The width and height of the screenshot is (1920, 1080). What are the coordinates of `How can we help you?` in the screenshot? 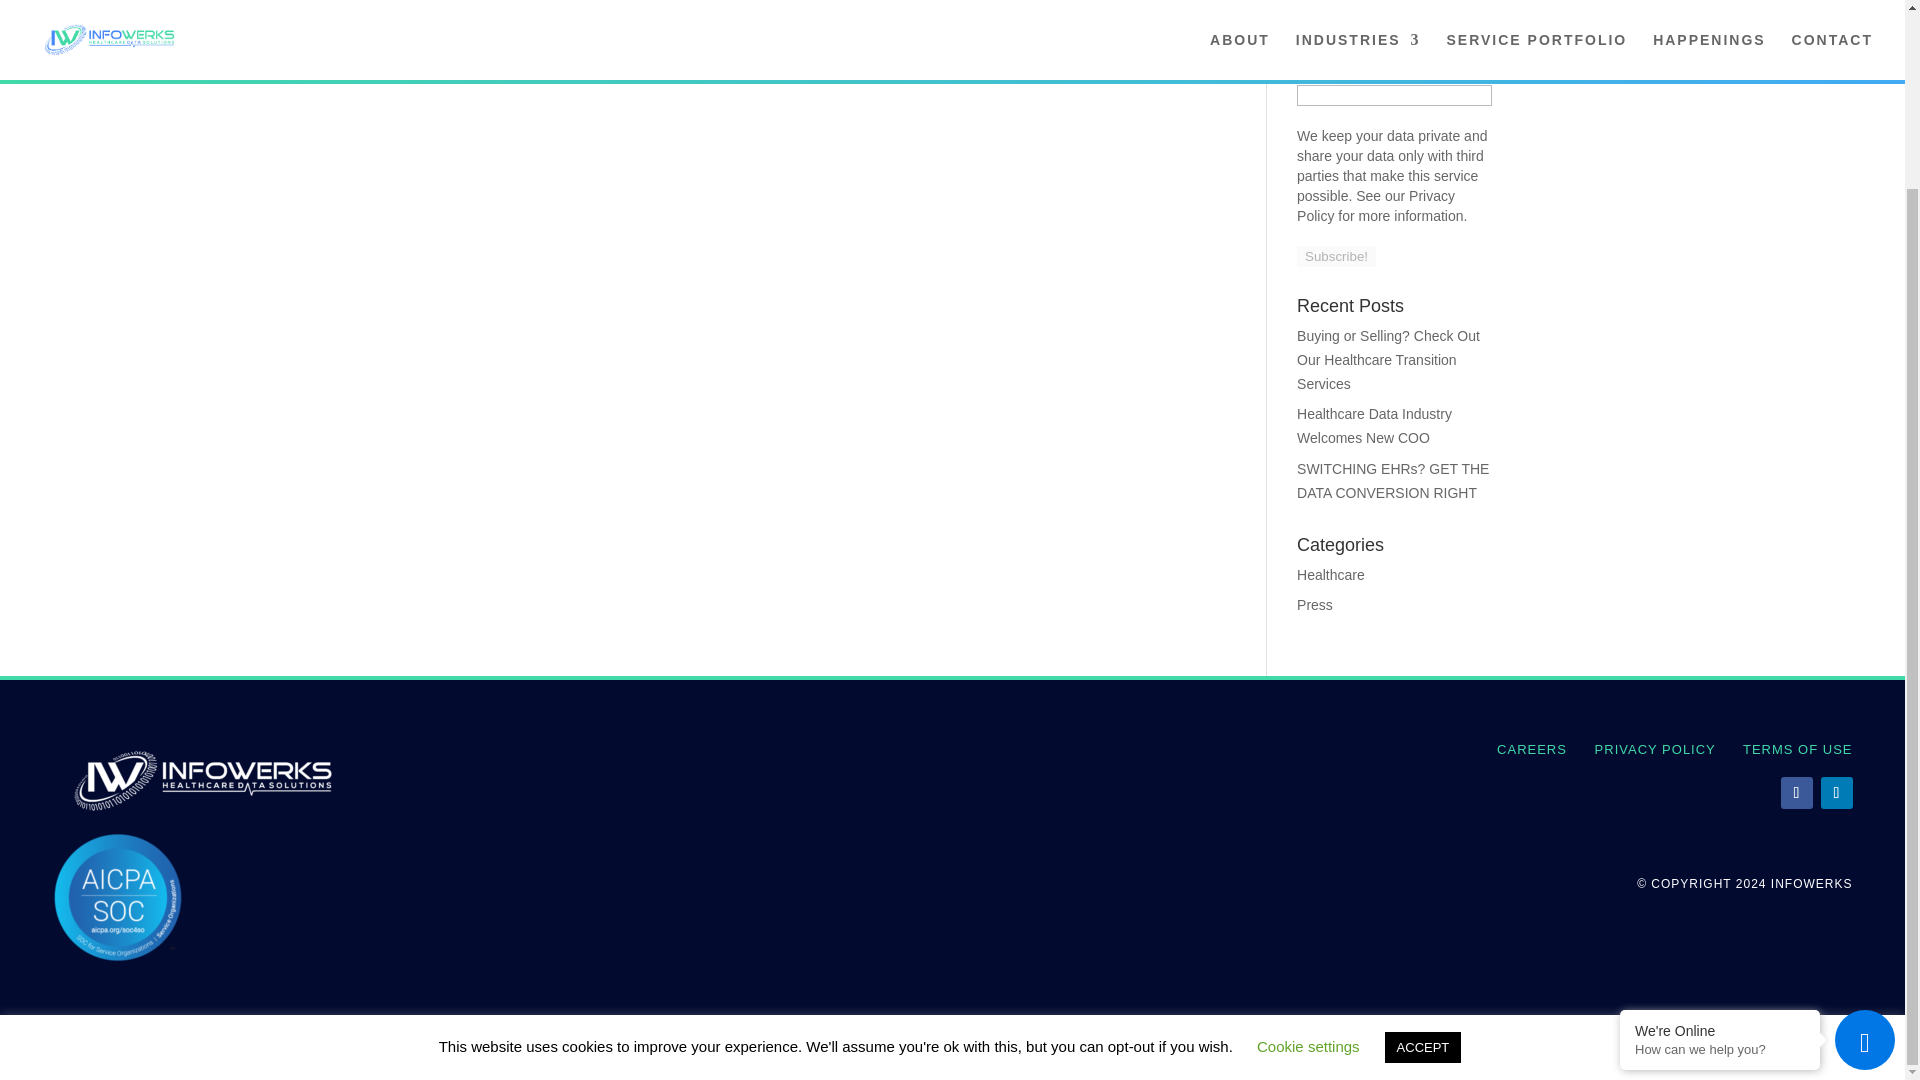 It's located at (1720, 836).